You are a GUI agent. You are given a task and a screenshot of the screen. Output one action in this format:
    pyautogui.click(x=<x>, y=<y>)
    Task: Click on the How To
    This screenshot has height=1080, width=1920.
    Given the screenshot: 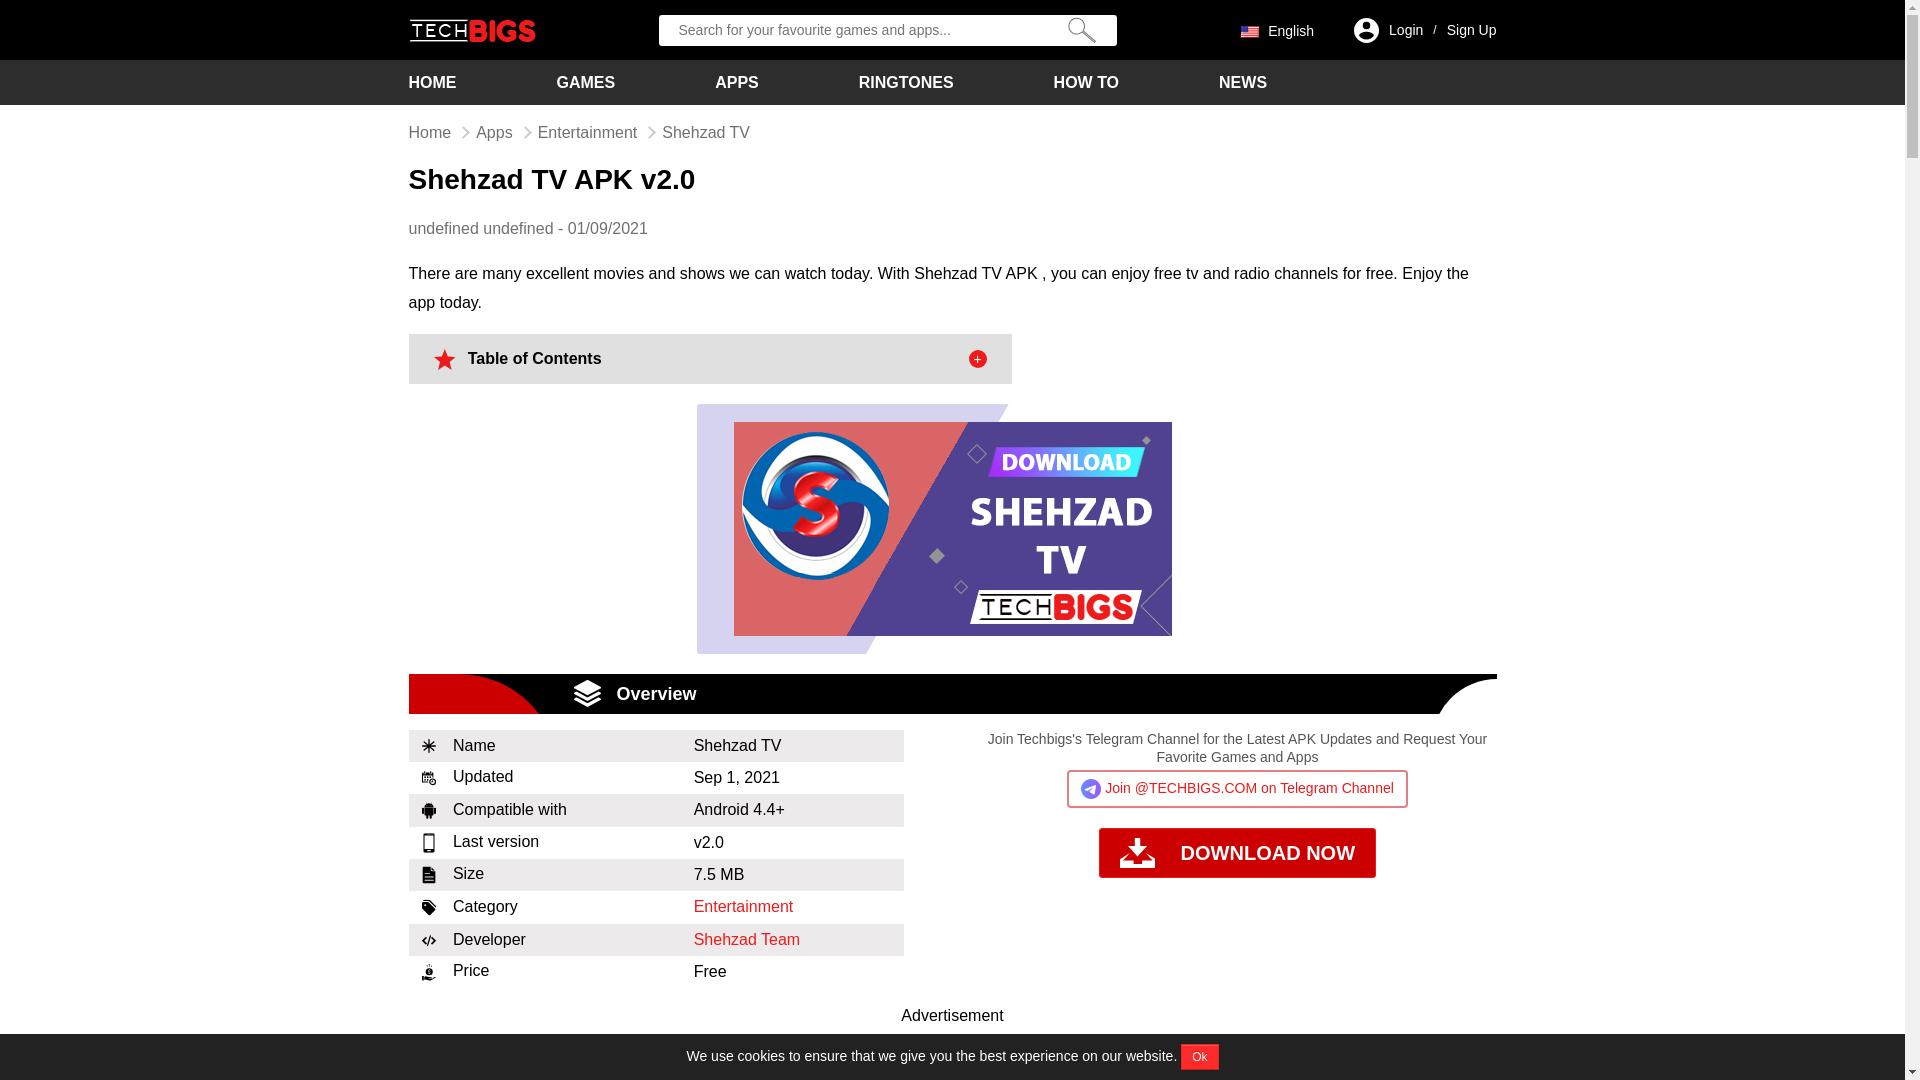 What is the action you would take?
    pyautogui.click(x=1086, y=82)
    